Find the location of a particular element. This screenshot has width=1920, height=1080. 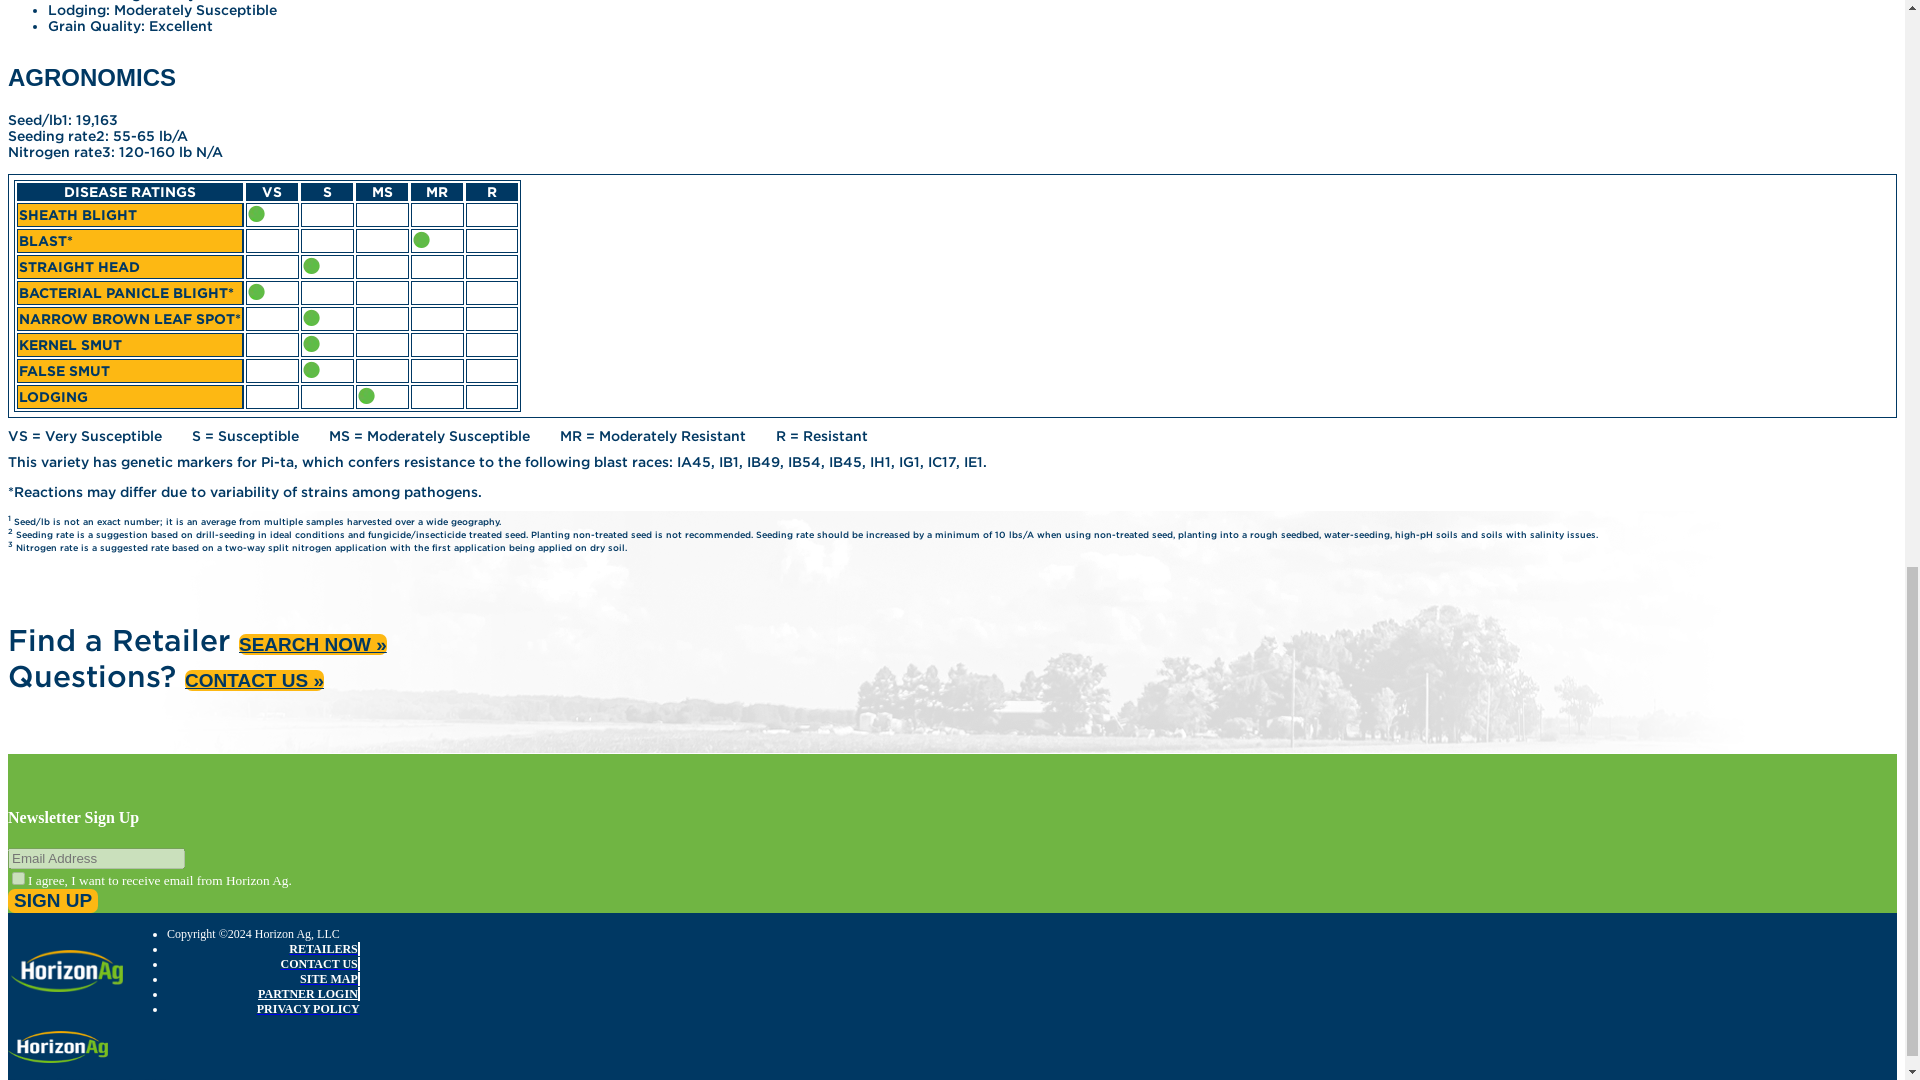

RETAILERS is located at coordinates (324, 948).